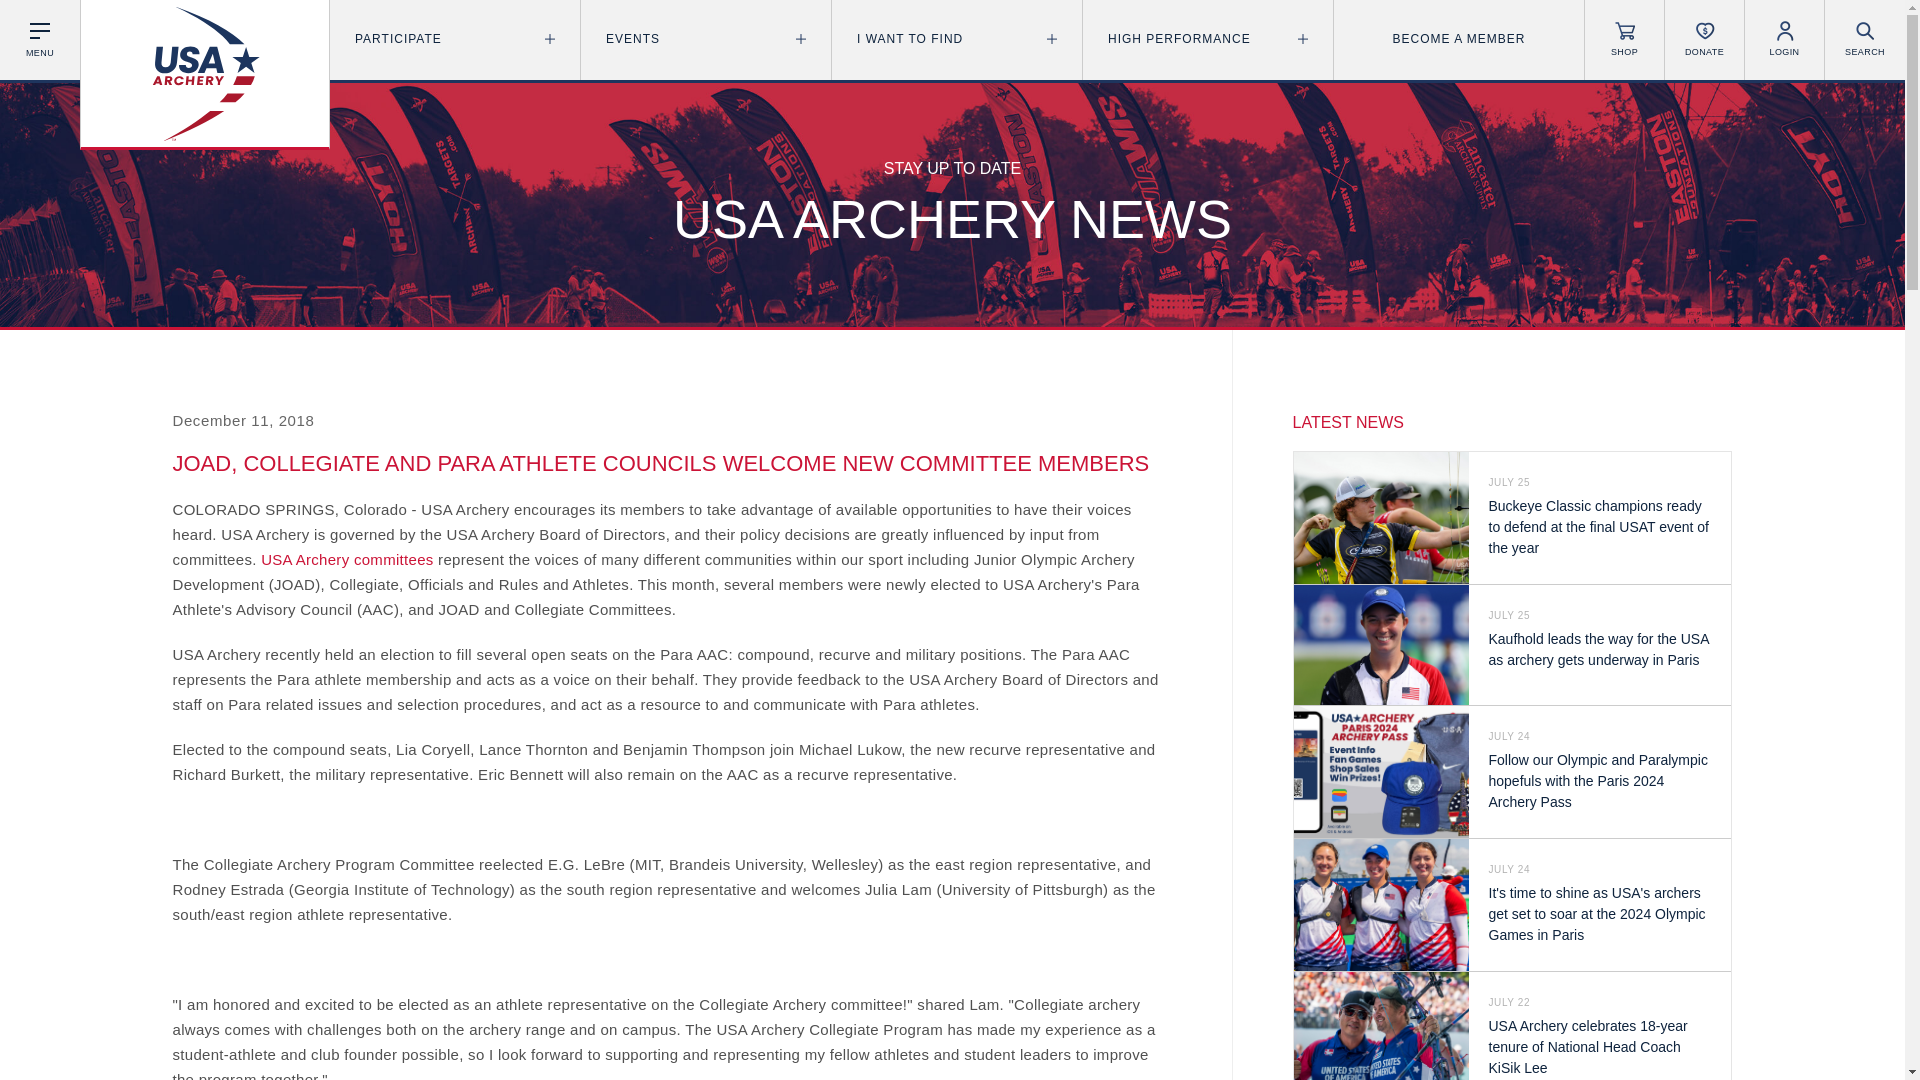 Image resolution: width=1920 pixels, height=1080 pixels. Describe the element at coordinates (1624, 40) in the screenshot. I see `SHOP` at that location.